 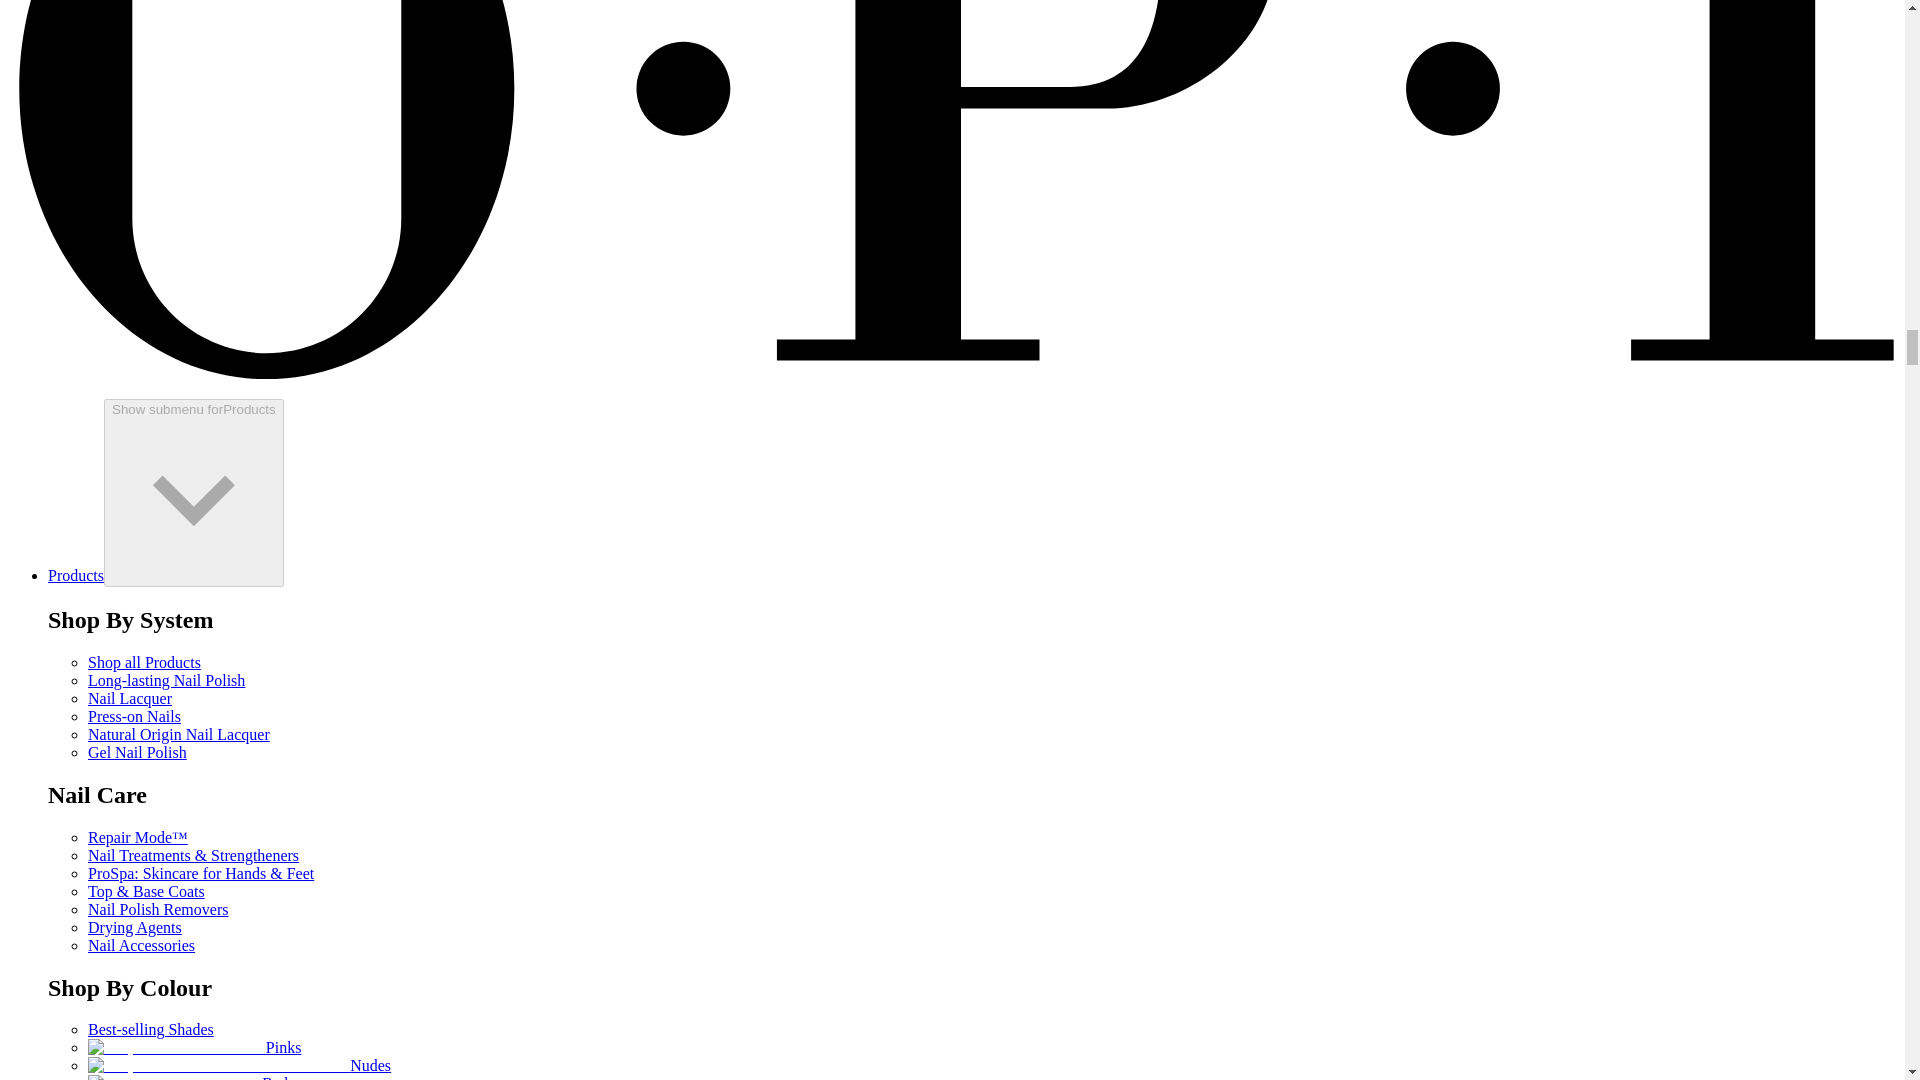 What do you see at coordinates (76, 576) in the screenshot?
I see `Products` at bounding box center [76, 576].